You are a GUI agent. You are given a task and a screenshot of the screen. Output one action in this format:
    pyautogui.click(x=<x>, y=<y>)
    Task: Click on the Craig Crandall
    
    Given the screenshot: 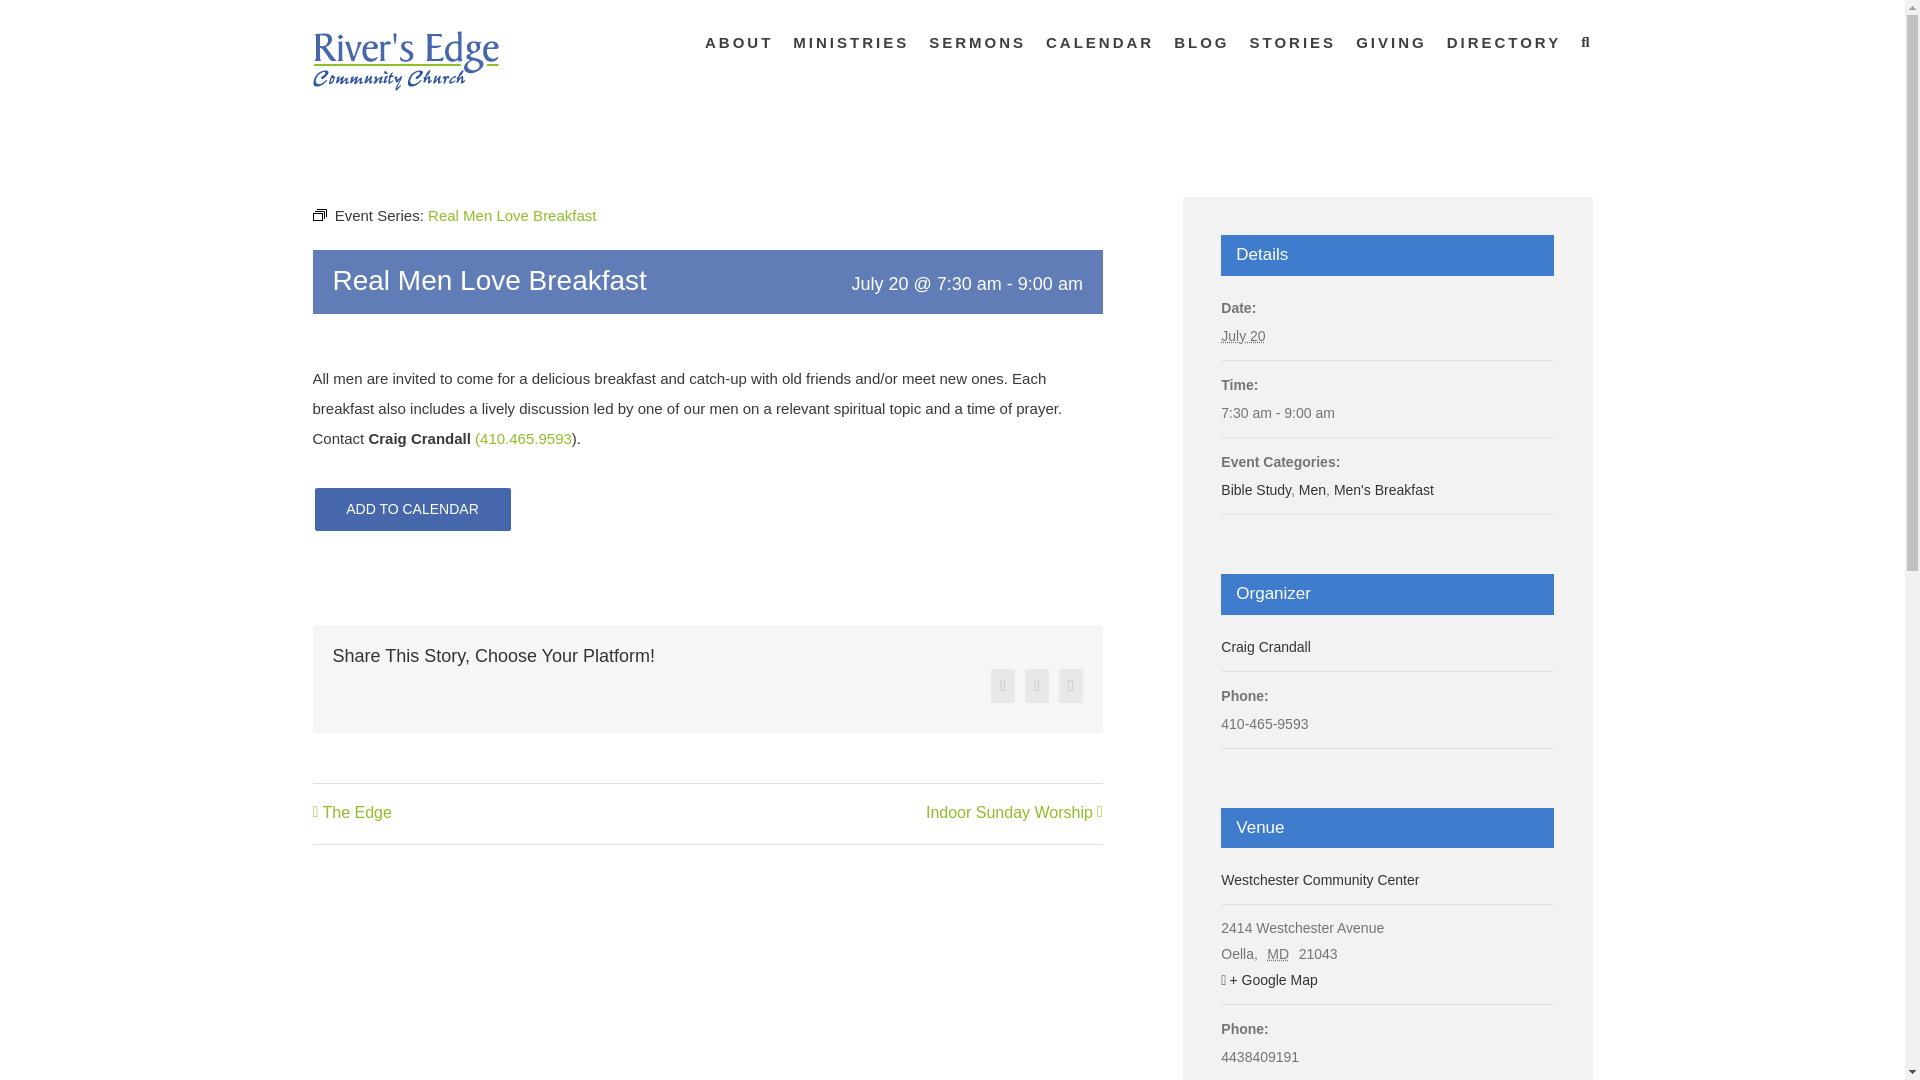 What is the action you would take?
    pyautogui.click(x=1265, y=646)
    